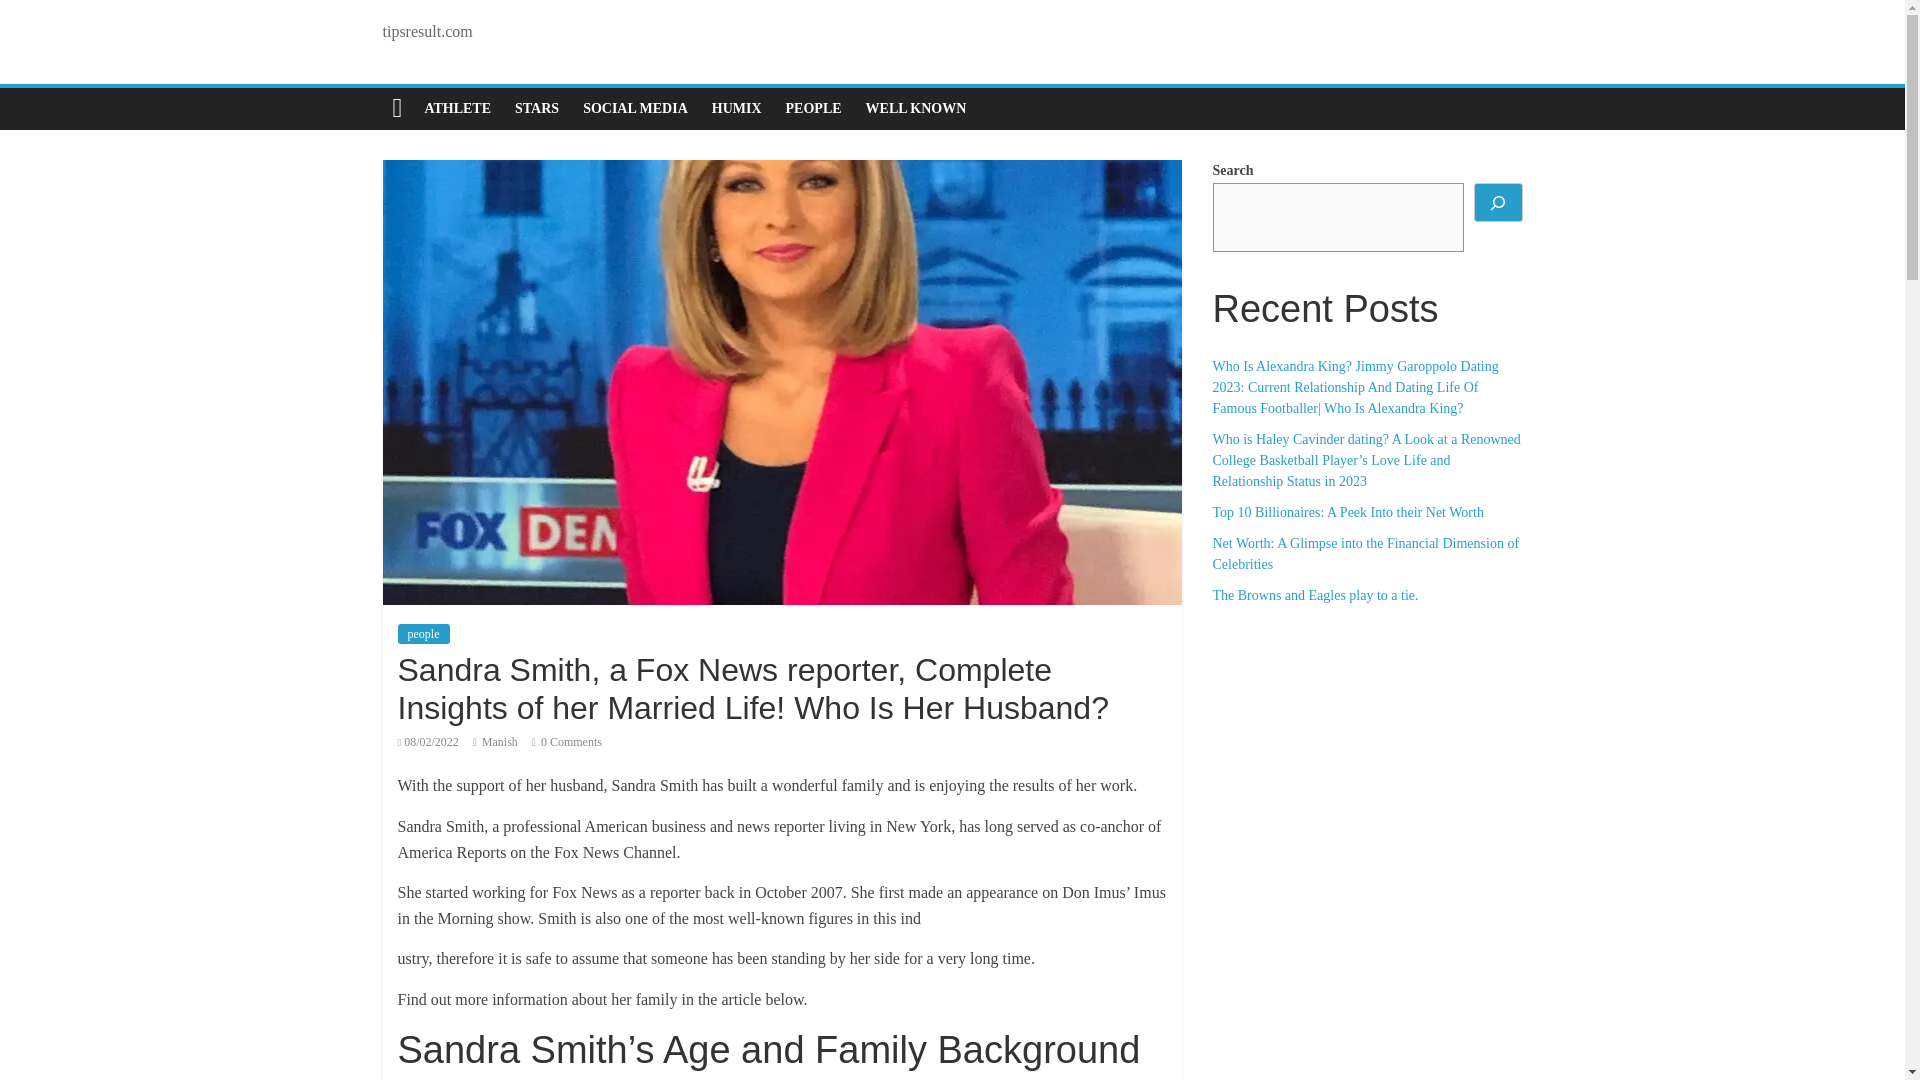 This screenshot has width=1920, height=1080. I want to click on 4:54 pm, so click(428, 742).